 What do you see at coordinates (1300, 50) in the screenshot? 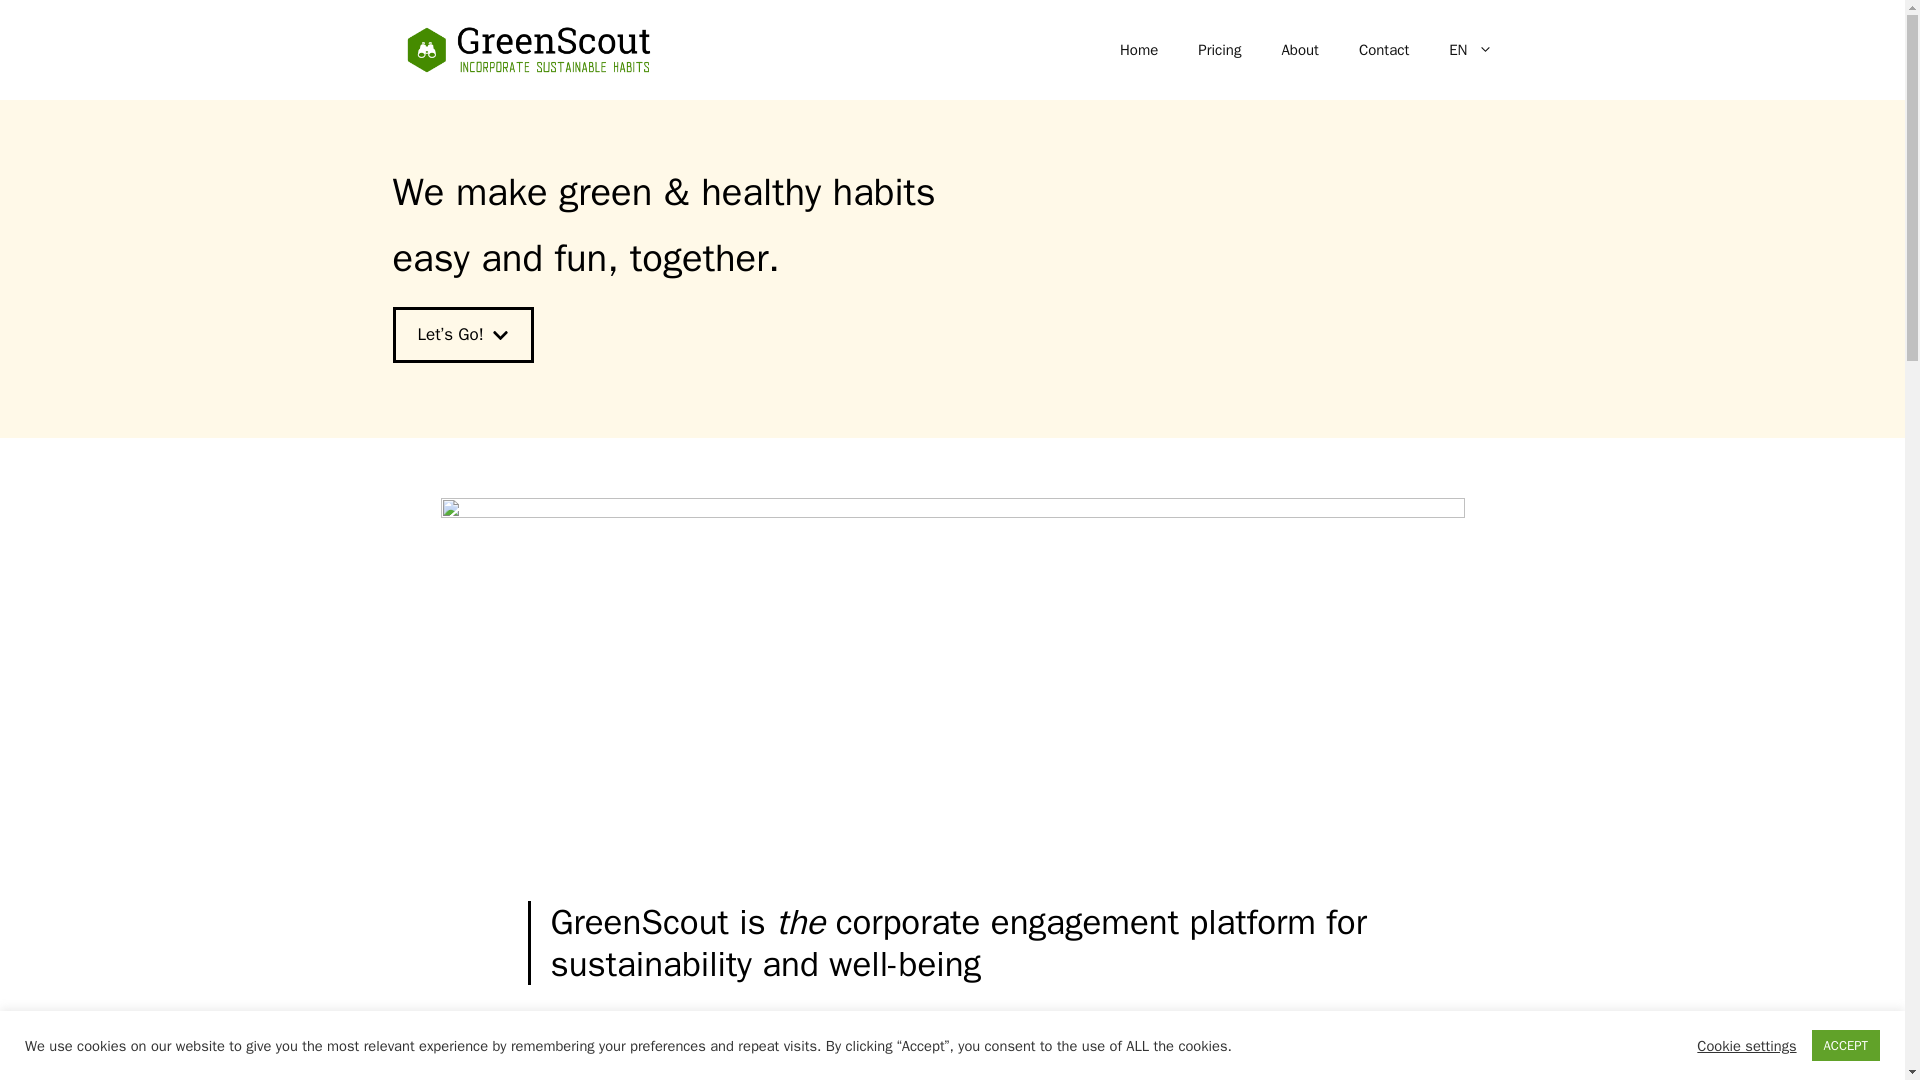
I see `About` at bounding box center [1300, 50].